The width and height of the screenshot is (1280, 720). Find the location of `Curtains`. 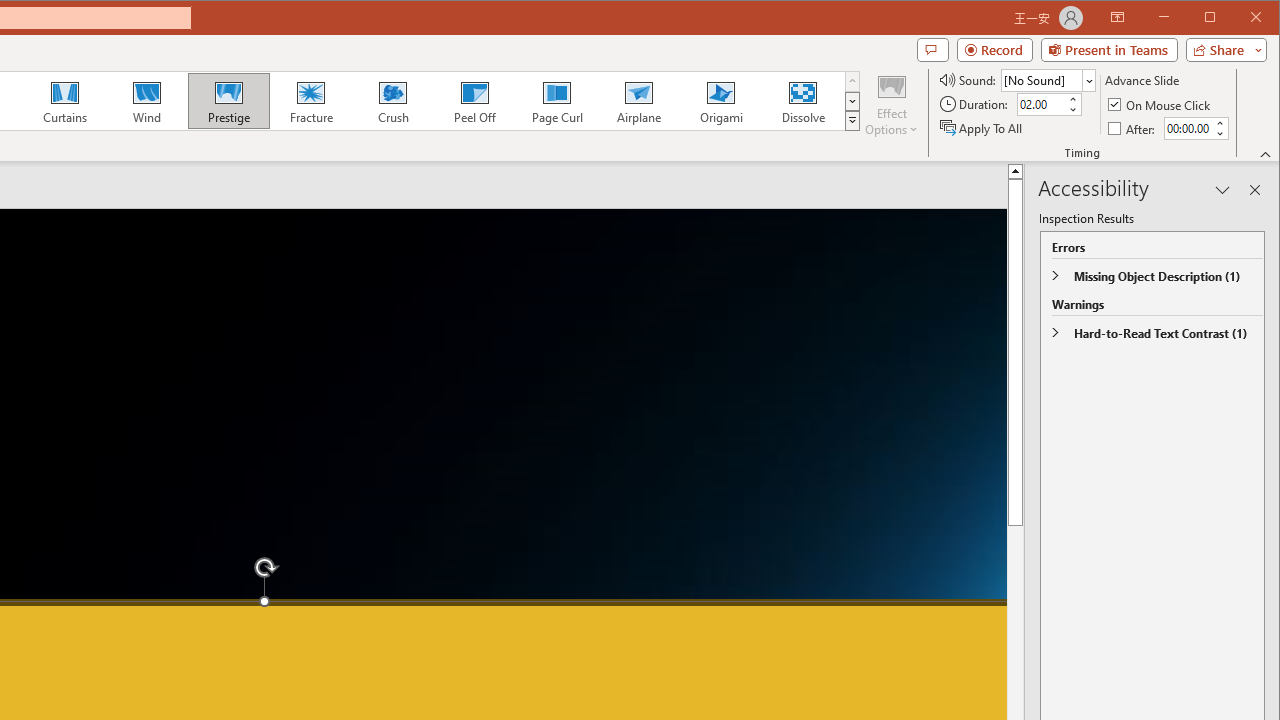

Curtains is located at coordinates (65, 100).